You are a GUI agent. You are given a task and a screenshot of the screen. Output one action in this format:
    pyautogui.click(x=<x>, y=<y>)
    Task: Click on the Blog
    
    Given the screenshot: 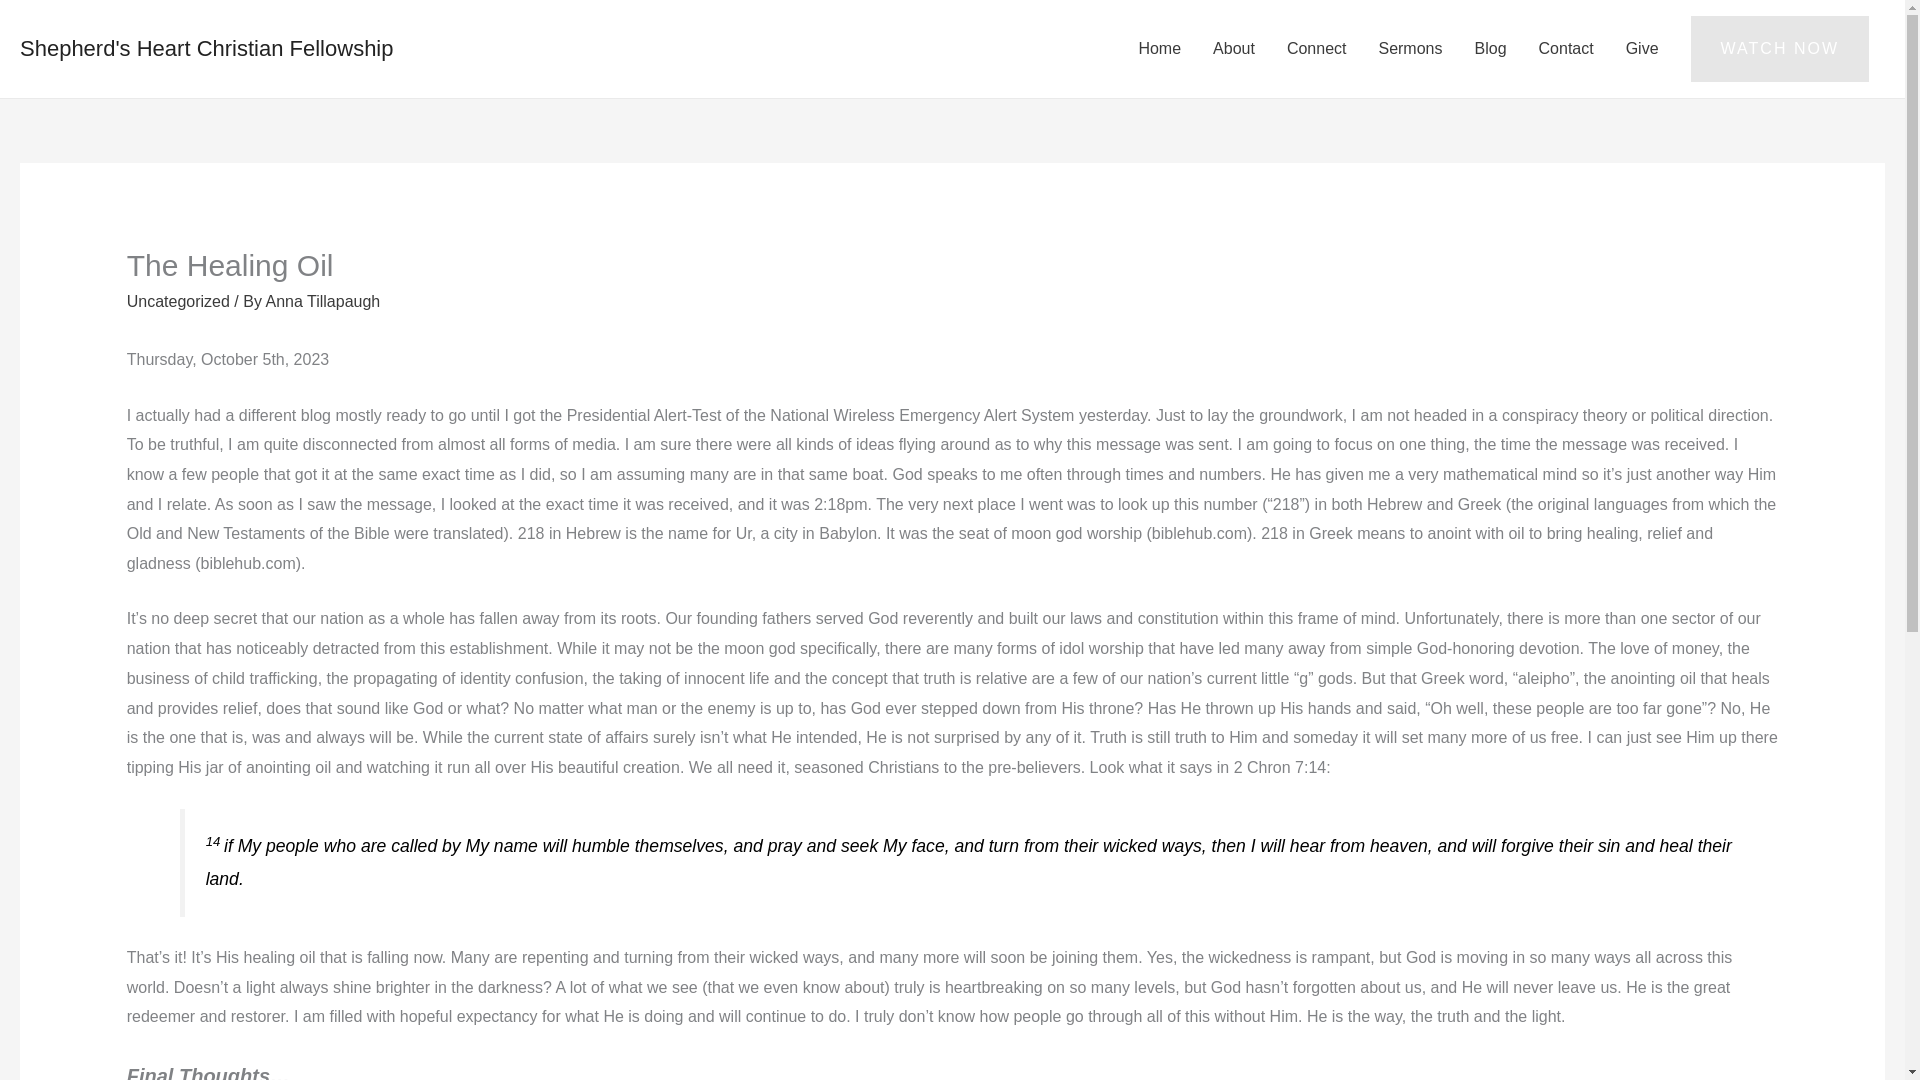 What is the action you would take?
    pyautogui.click(x=1490, y=49)
    